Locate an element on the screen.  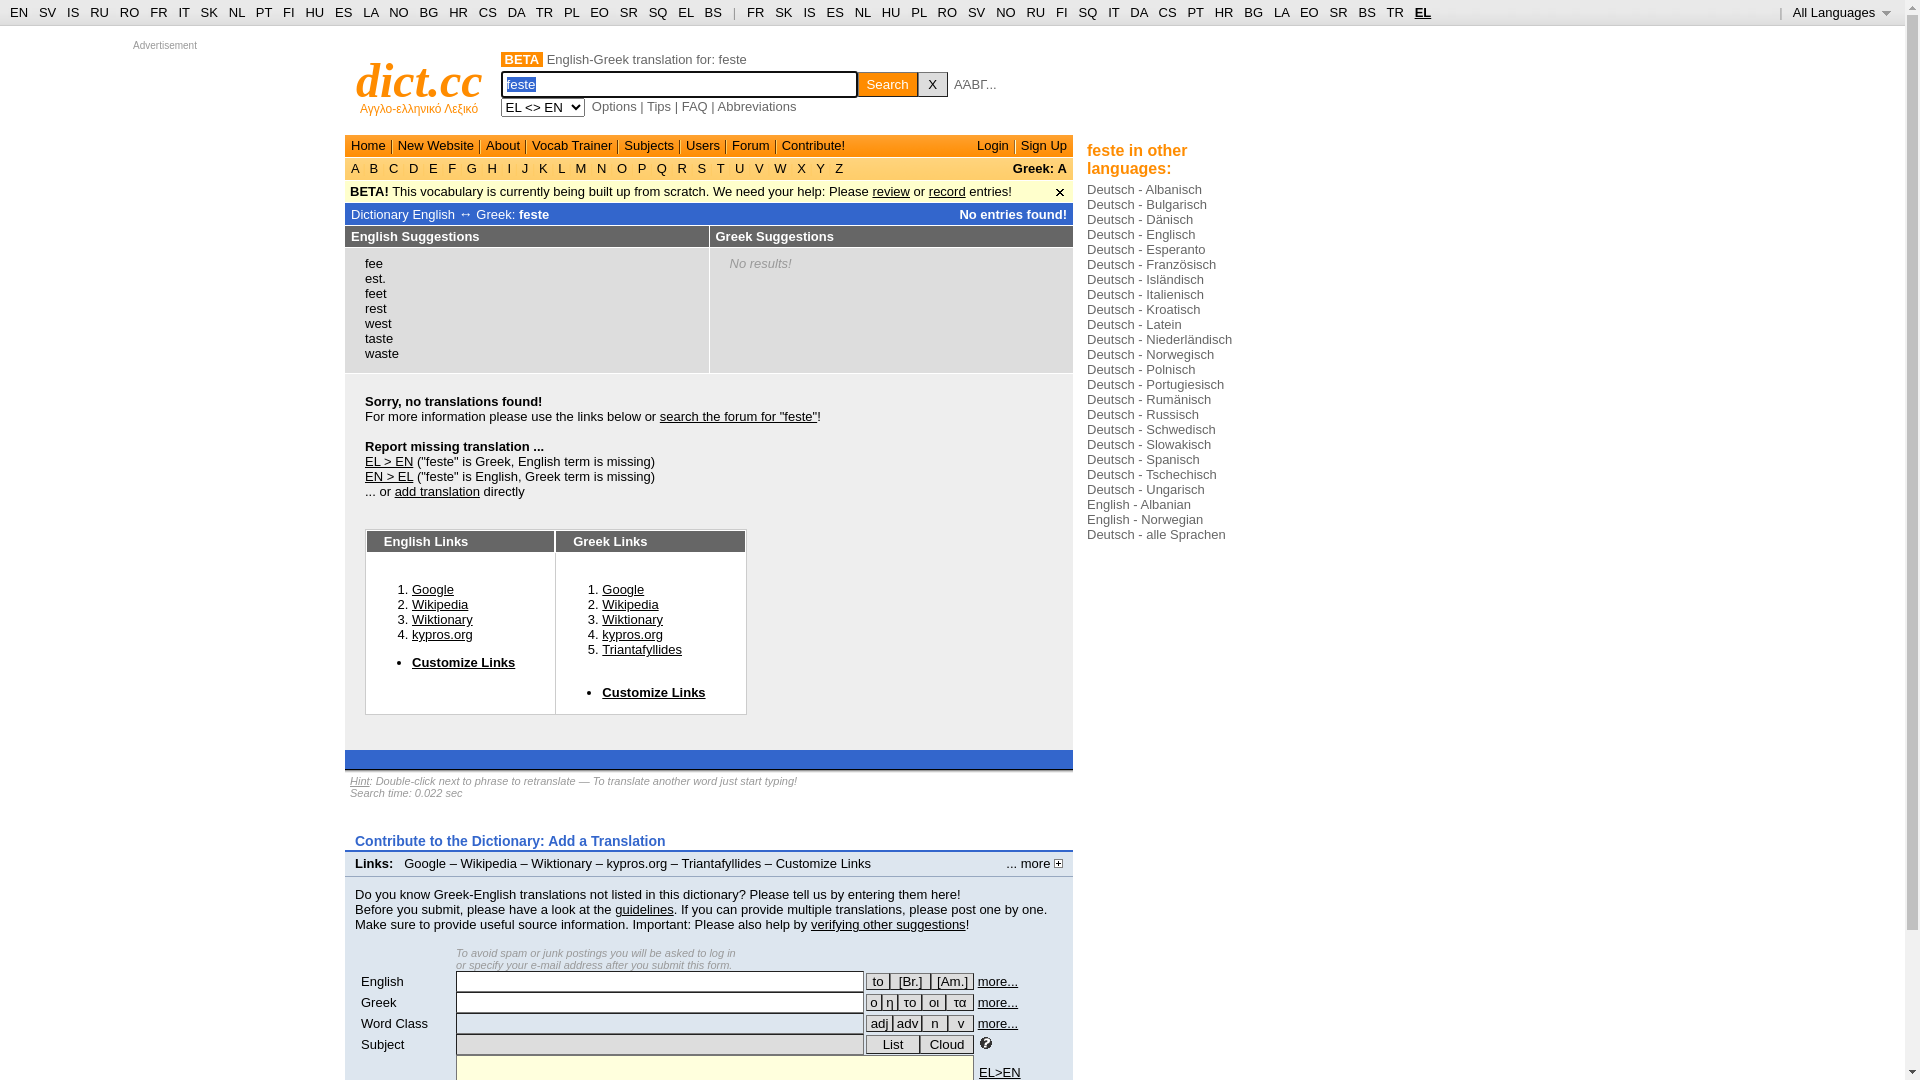
add translation is located at coordinates (438, 492).